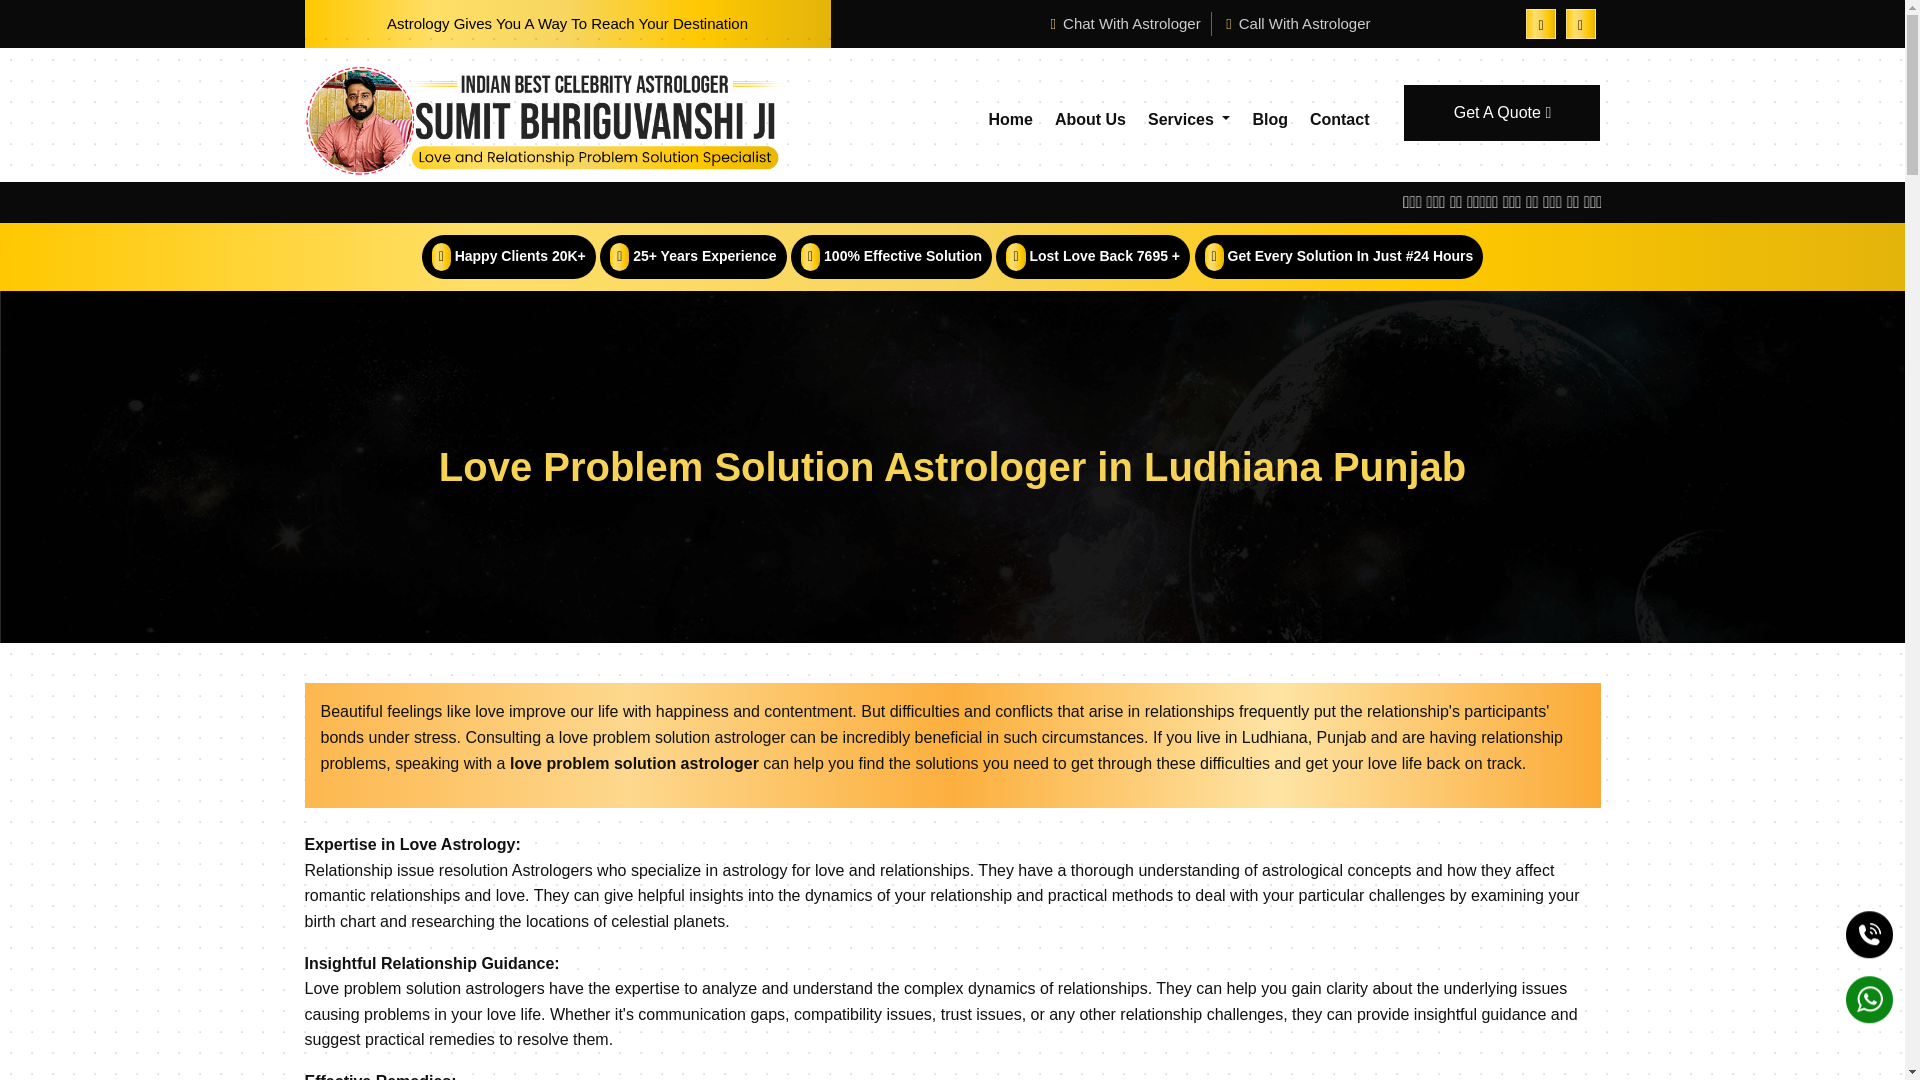  Describe the element at coordinates (1270, 120) in the screenshot. I see `Blog` at that location.